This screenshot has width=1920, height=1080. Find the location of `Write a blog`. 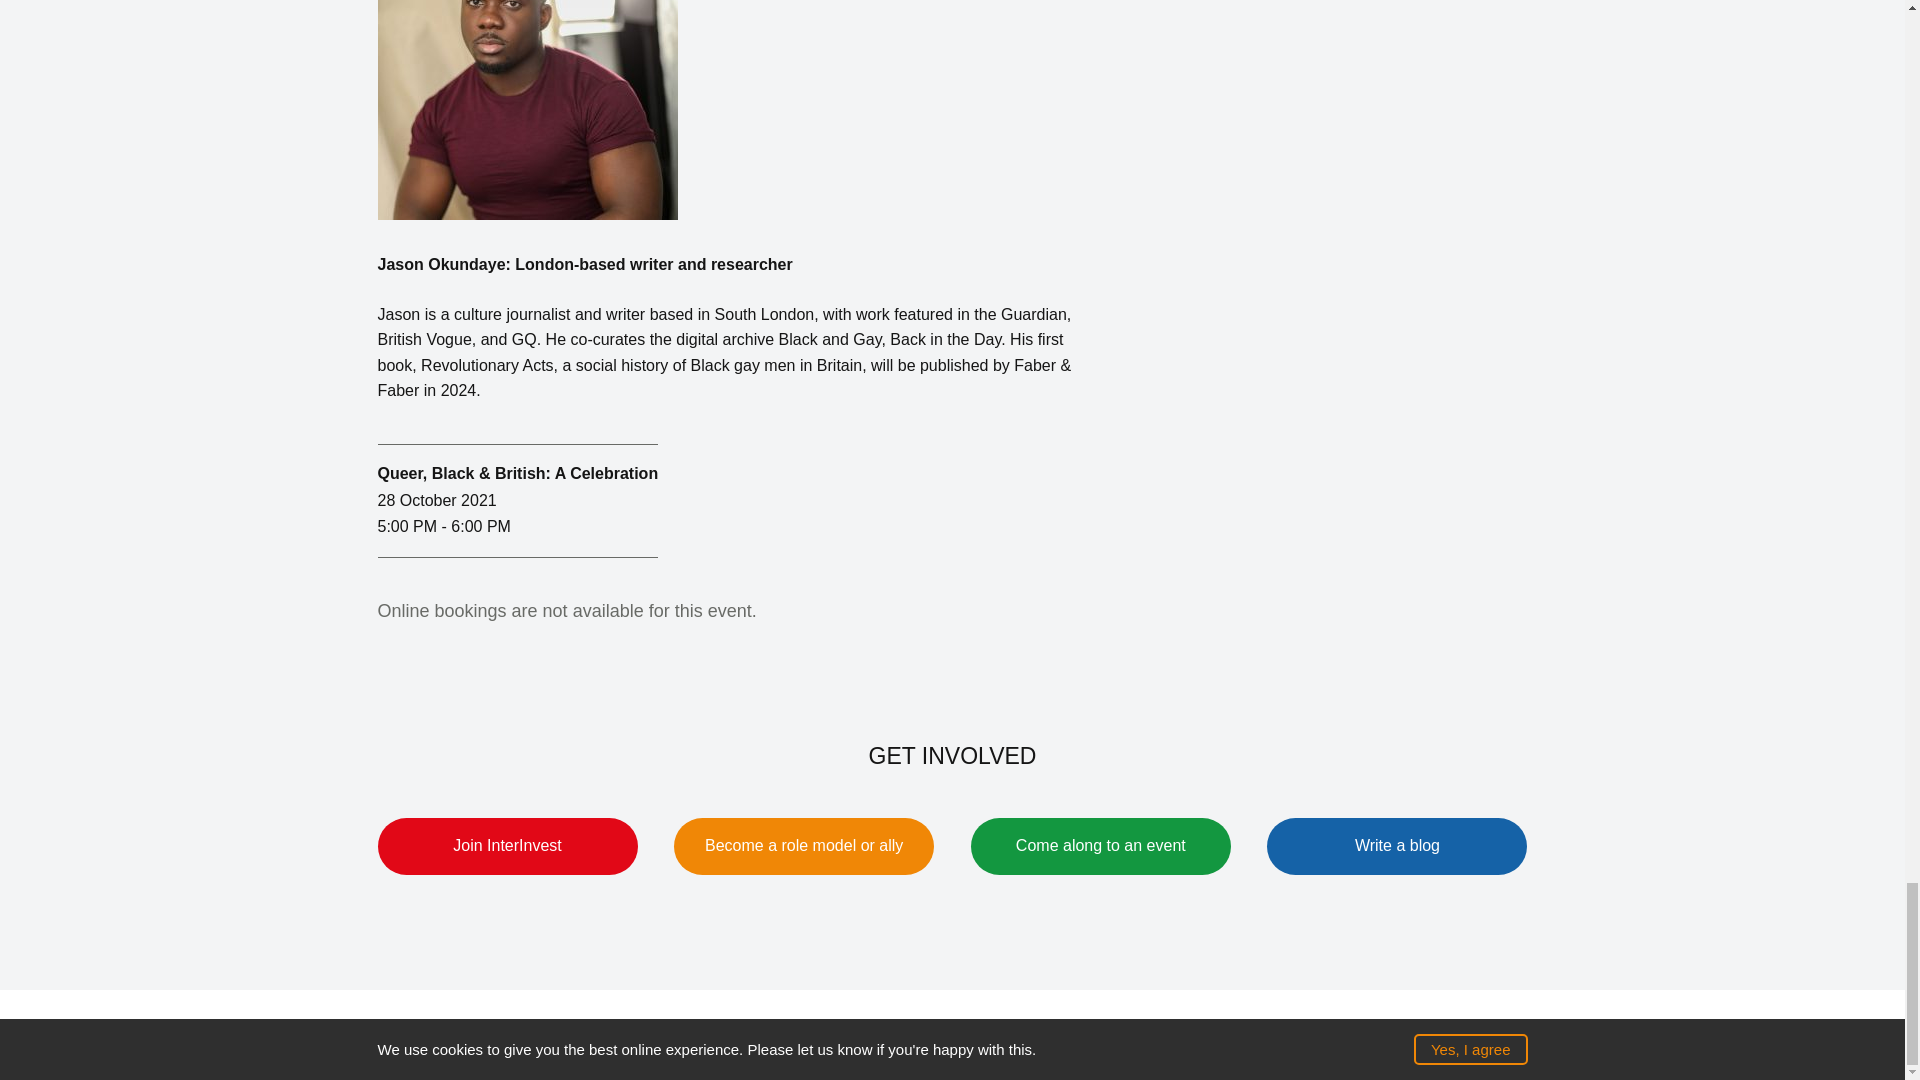

Write a blog is located at coordinates (1396, 846).